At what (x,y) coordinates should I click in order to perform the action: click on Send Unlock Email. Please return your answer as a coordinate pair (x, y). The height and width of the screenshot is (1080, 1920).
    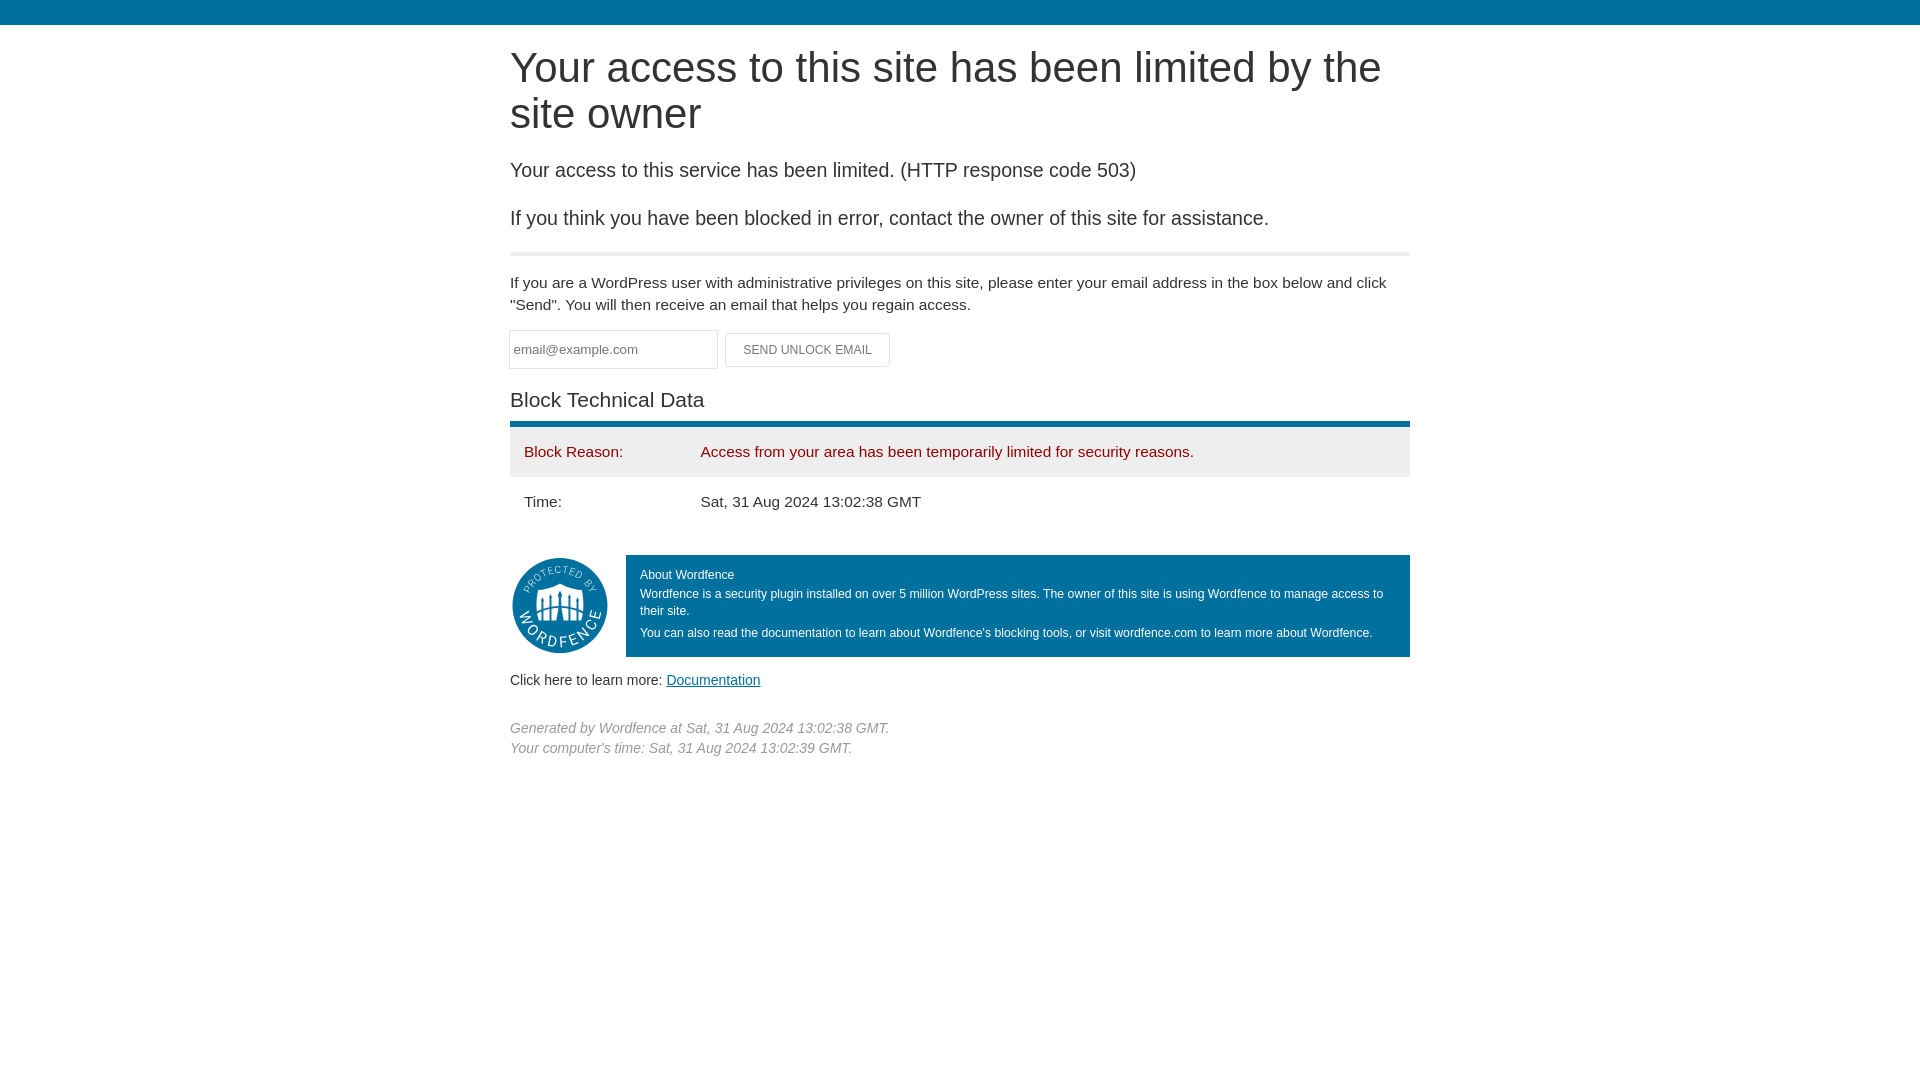
    Looking at the image, I should click on (808, 350).